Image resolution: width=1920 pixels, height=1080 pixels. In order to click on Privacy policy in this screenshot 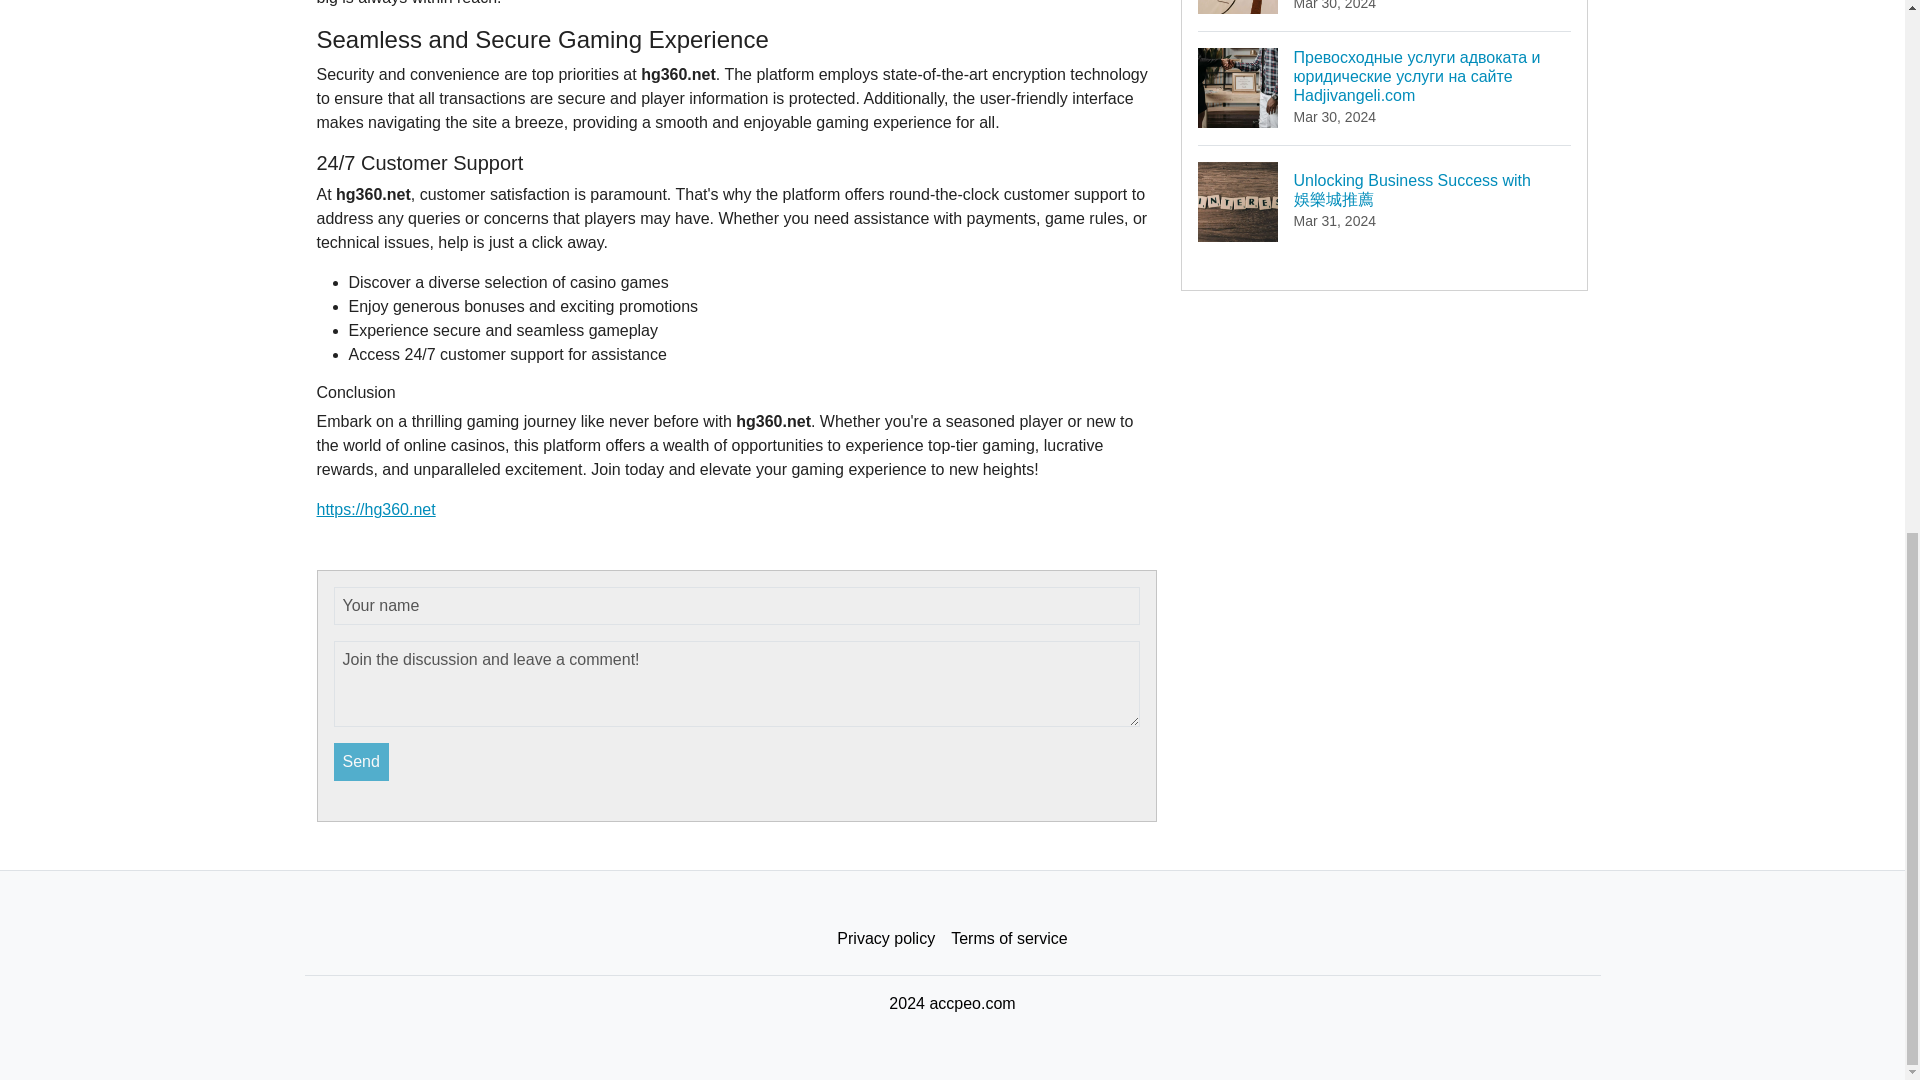, I will do `click(886, 939)`.